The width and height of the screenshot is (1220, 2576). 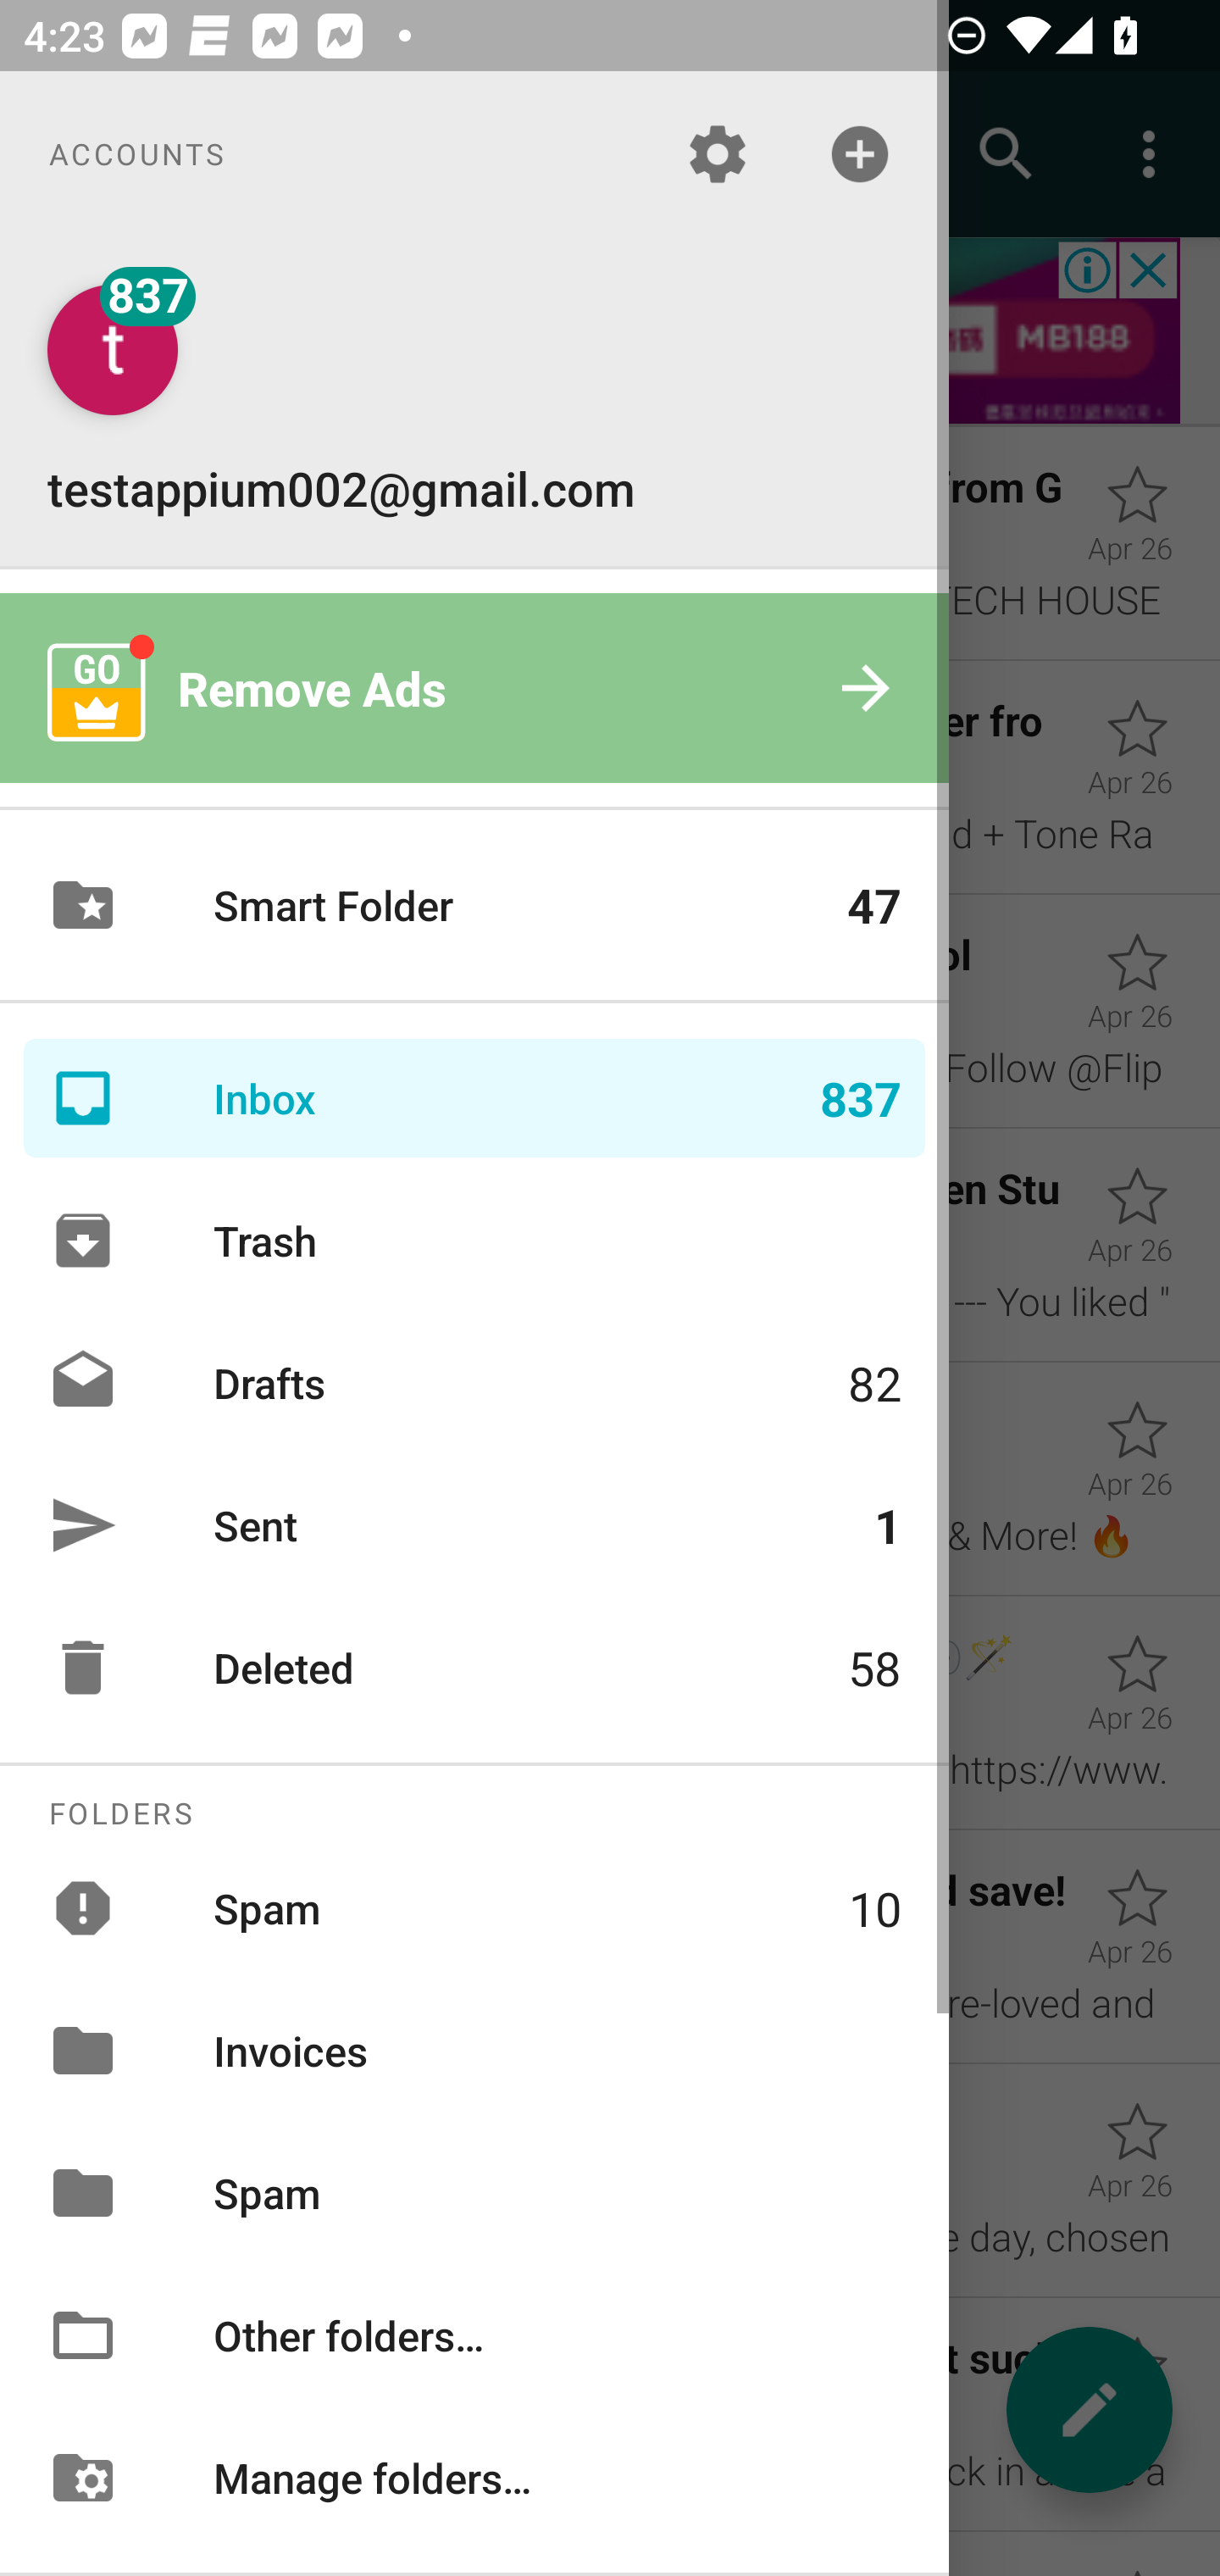 I want to click on Deleted 58, so click(x=474, y=1668).